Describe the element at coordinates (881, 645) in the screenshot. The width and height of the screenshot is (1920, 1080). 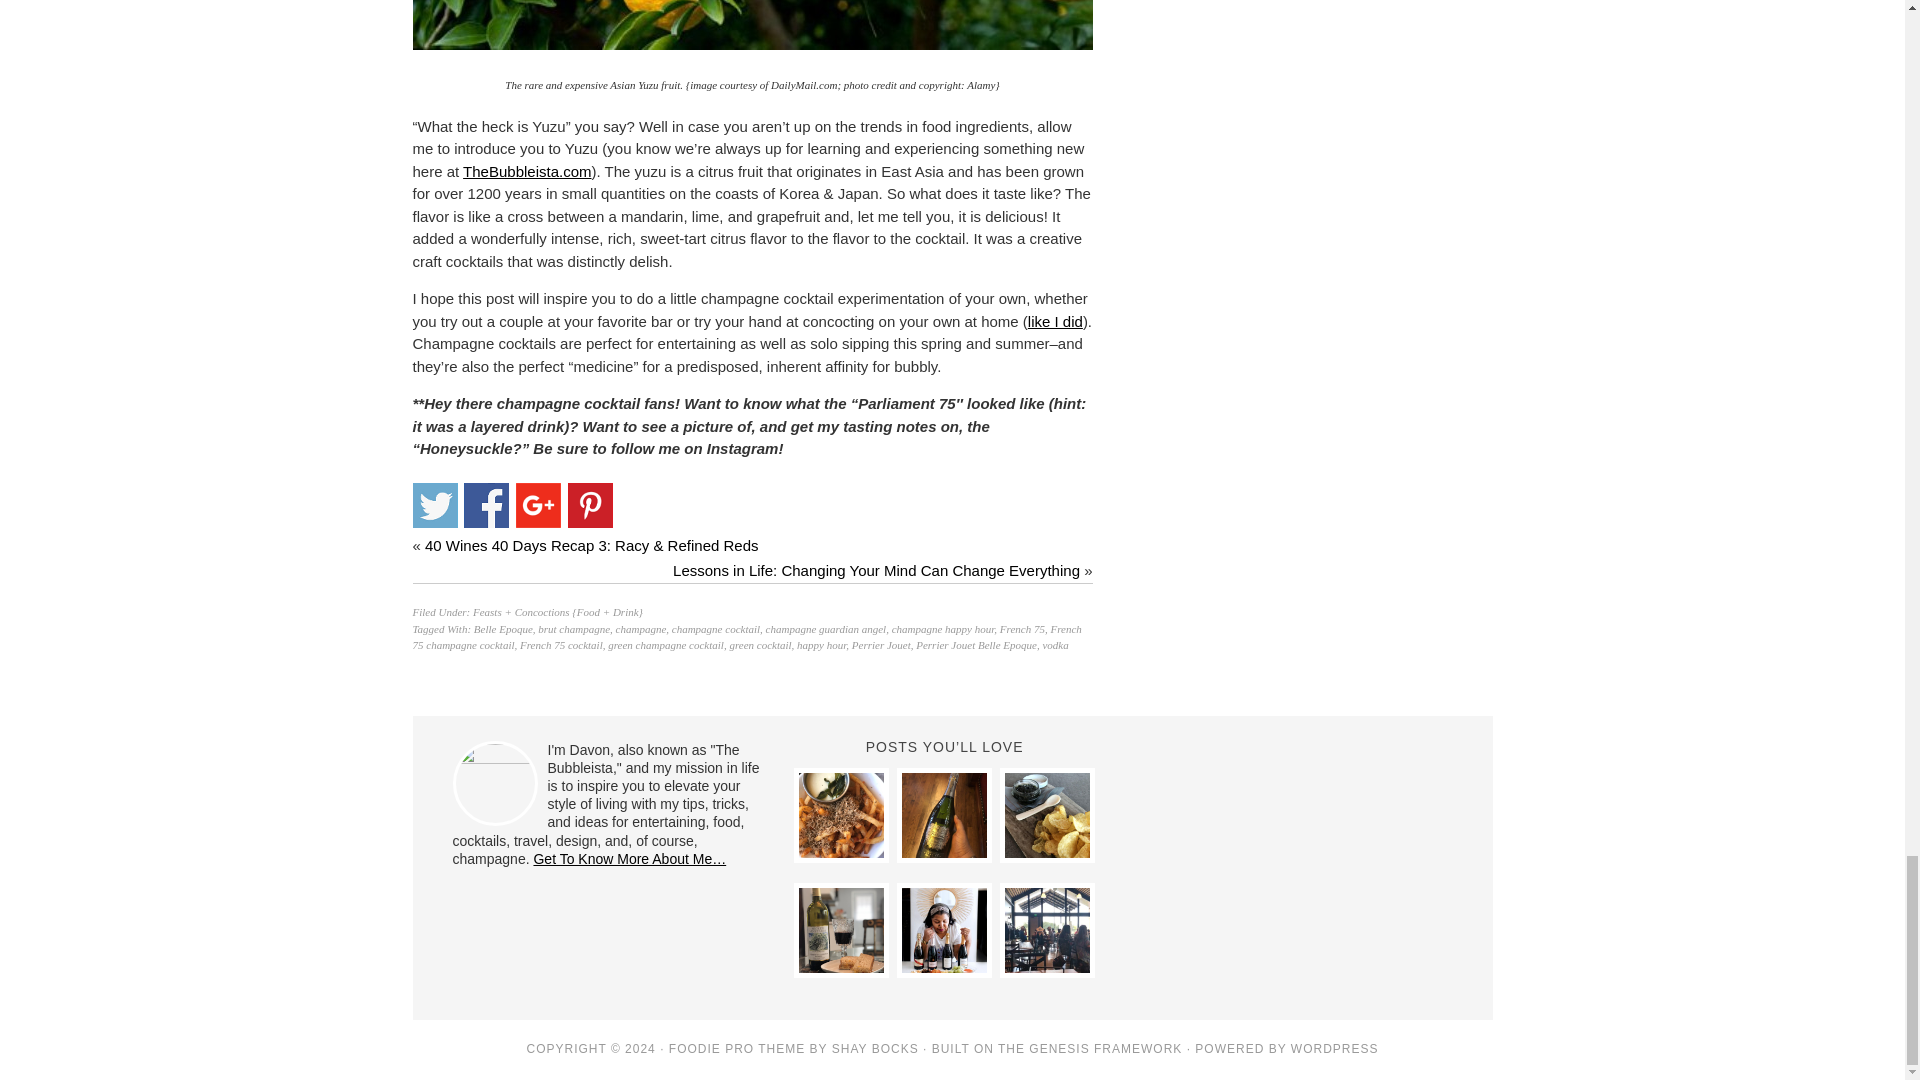
I see `Perrier Jouet` at that location.